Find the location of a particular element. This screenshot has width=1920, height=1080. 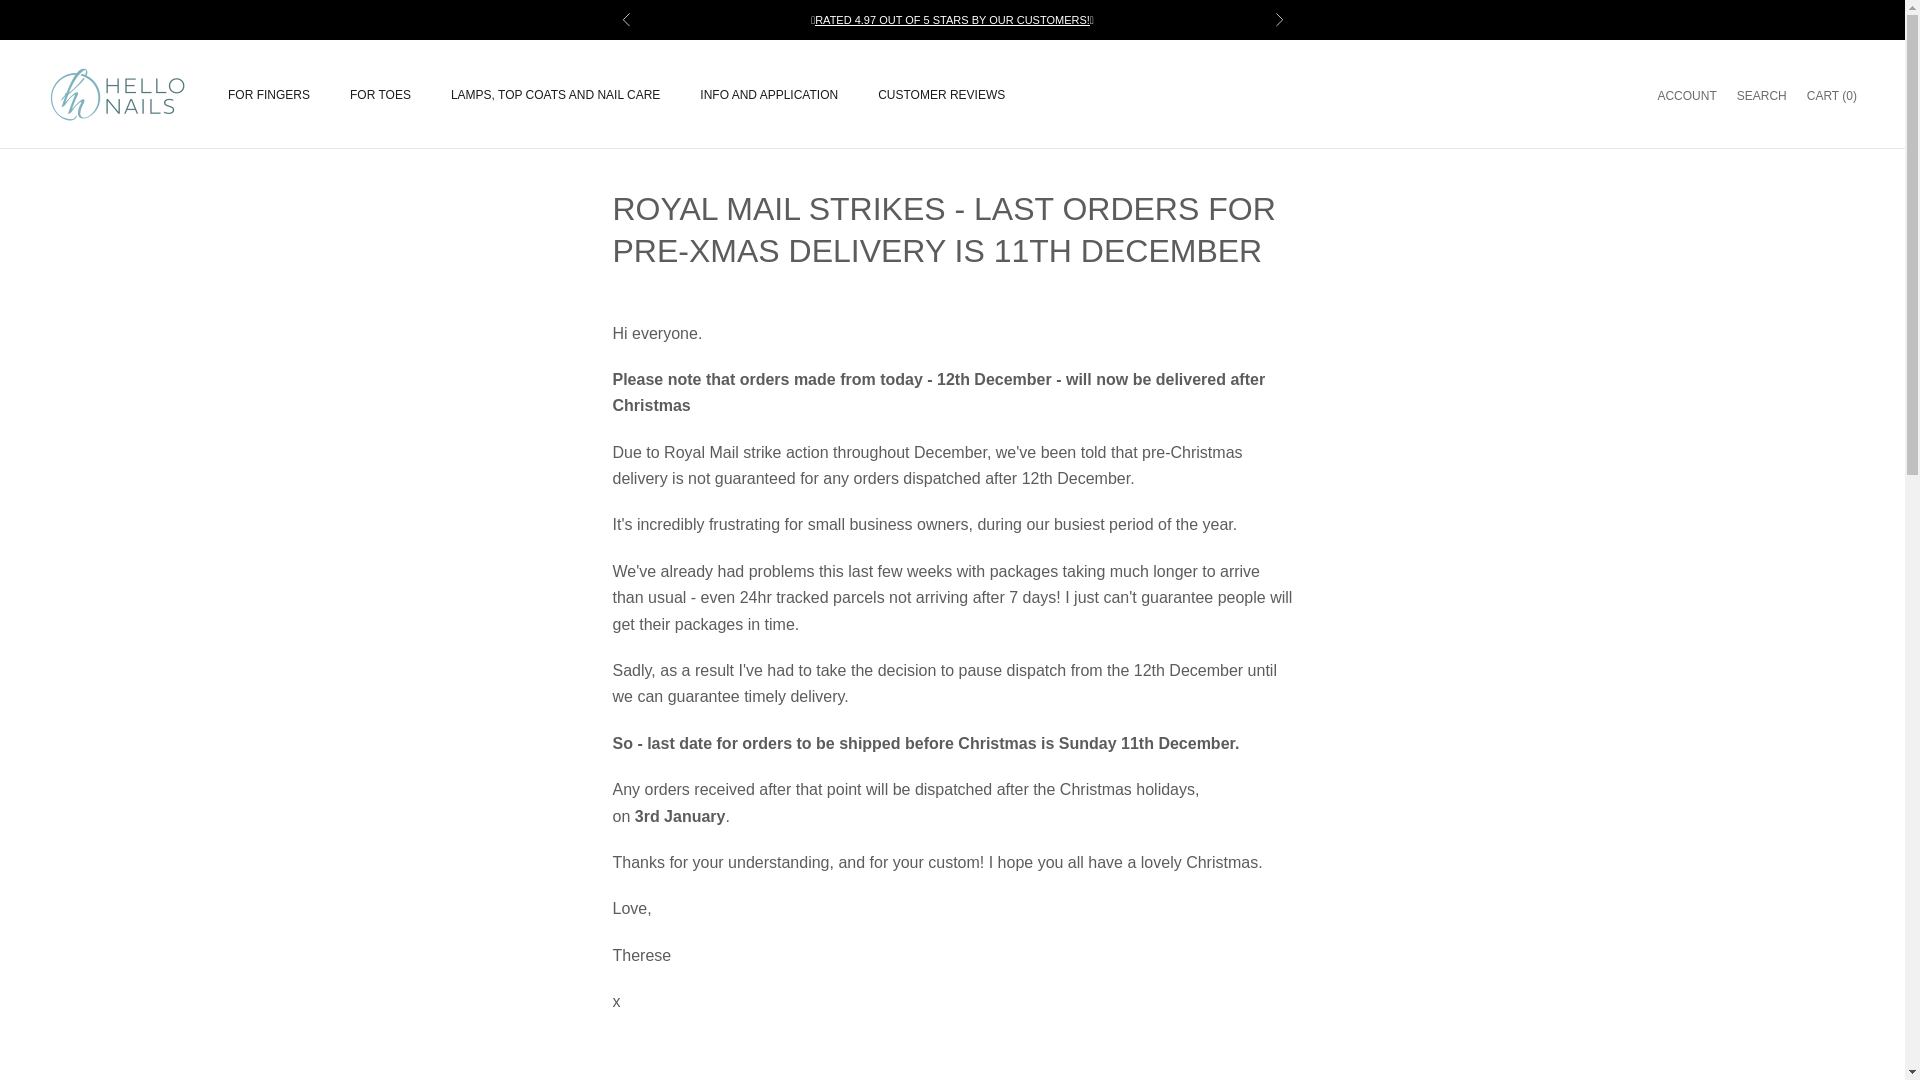

LAMPS, TOP COATS AND NAIL CARE is located at coordinates (556, 94).